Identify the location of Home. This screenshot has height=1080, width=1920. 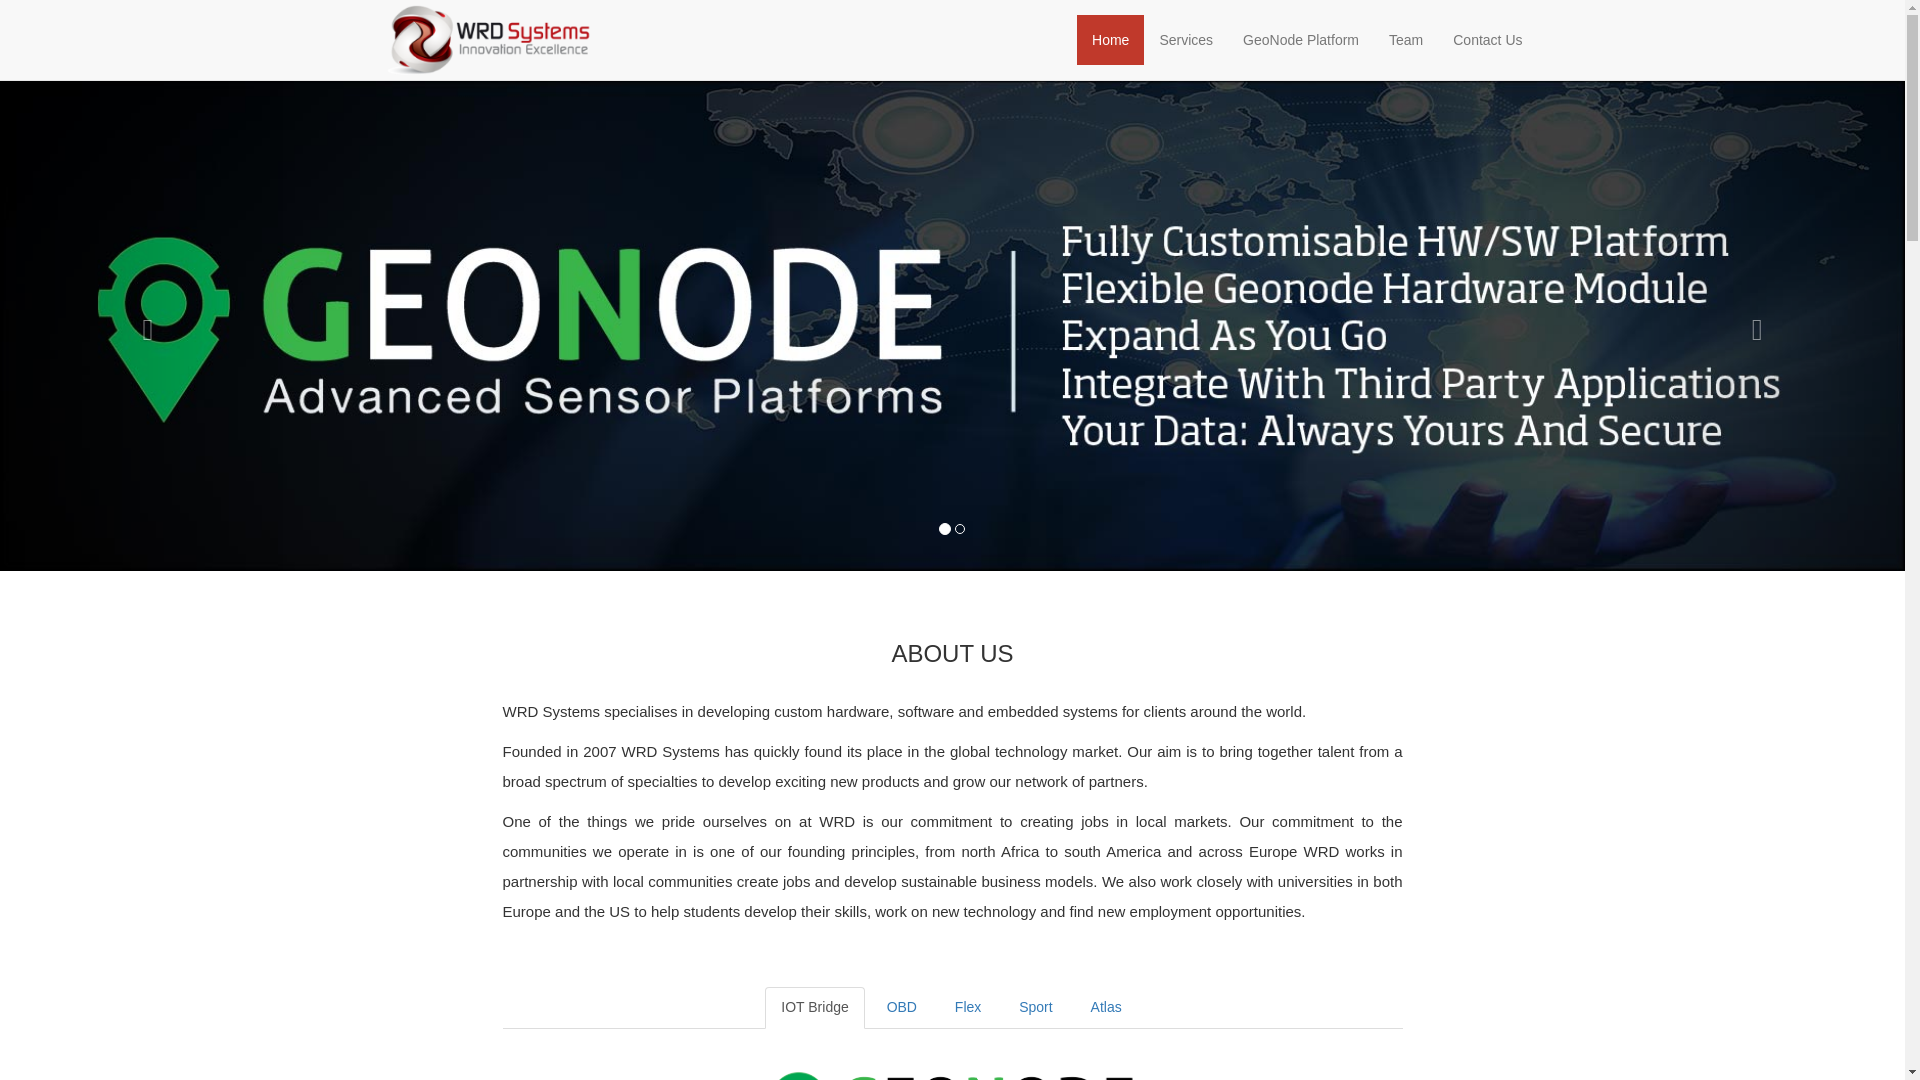
(1110, 40).